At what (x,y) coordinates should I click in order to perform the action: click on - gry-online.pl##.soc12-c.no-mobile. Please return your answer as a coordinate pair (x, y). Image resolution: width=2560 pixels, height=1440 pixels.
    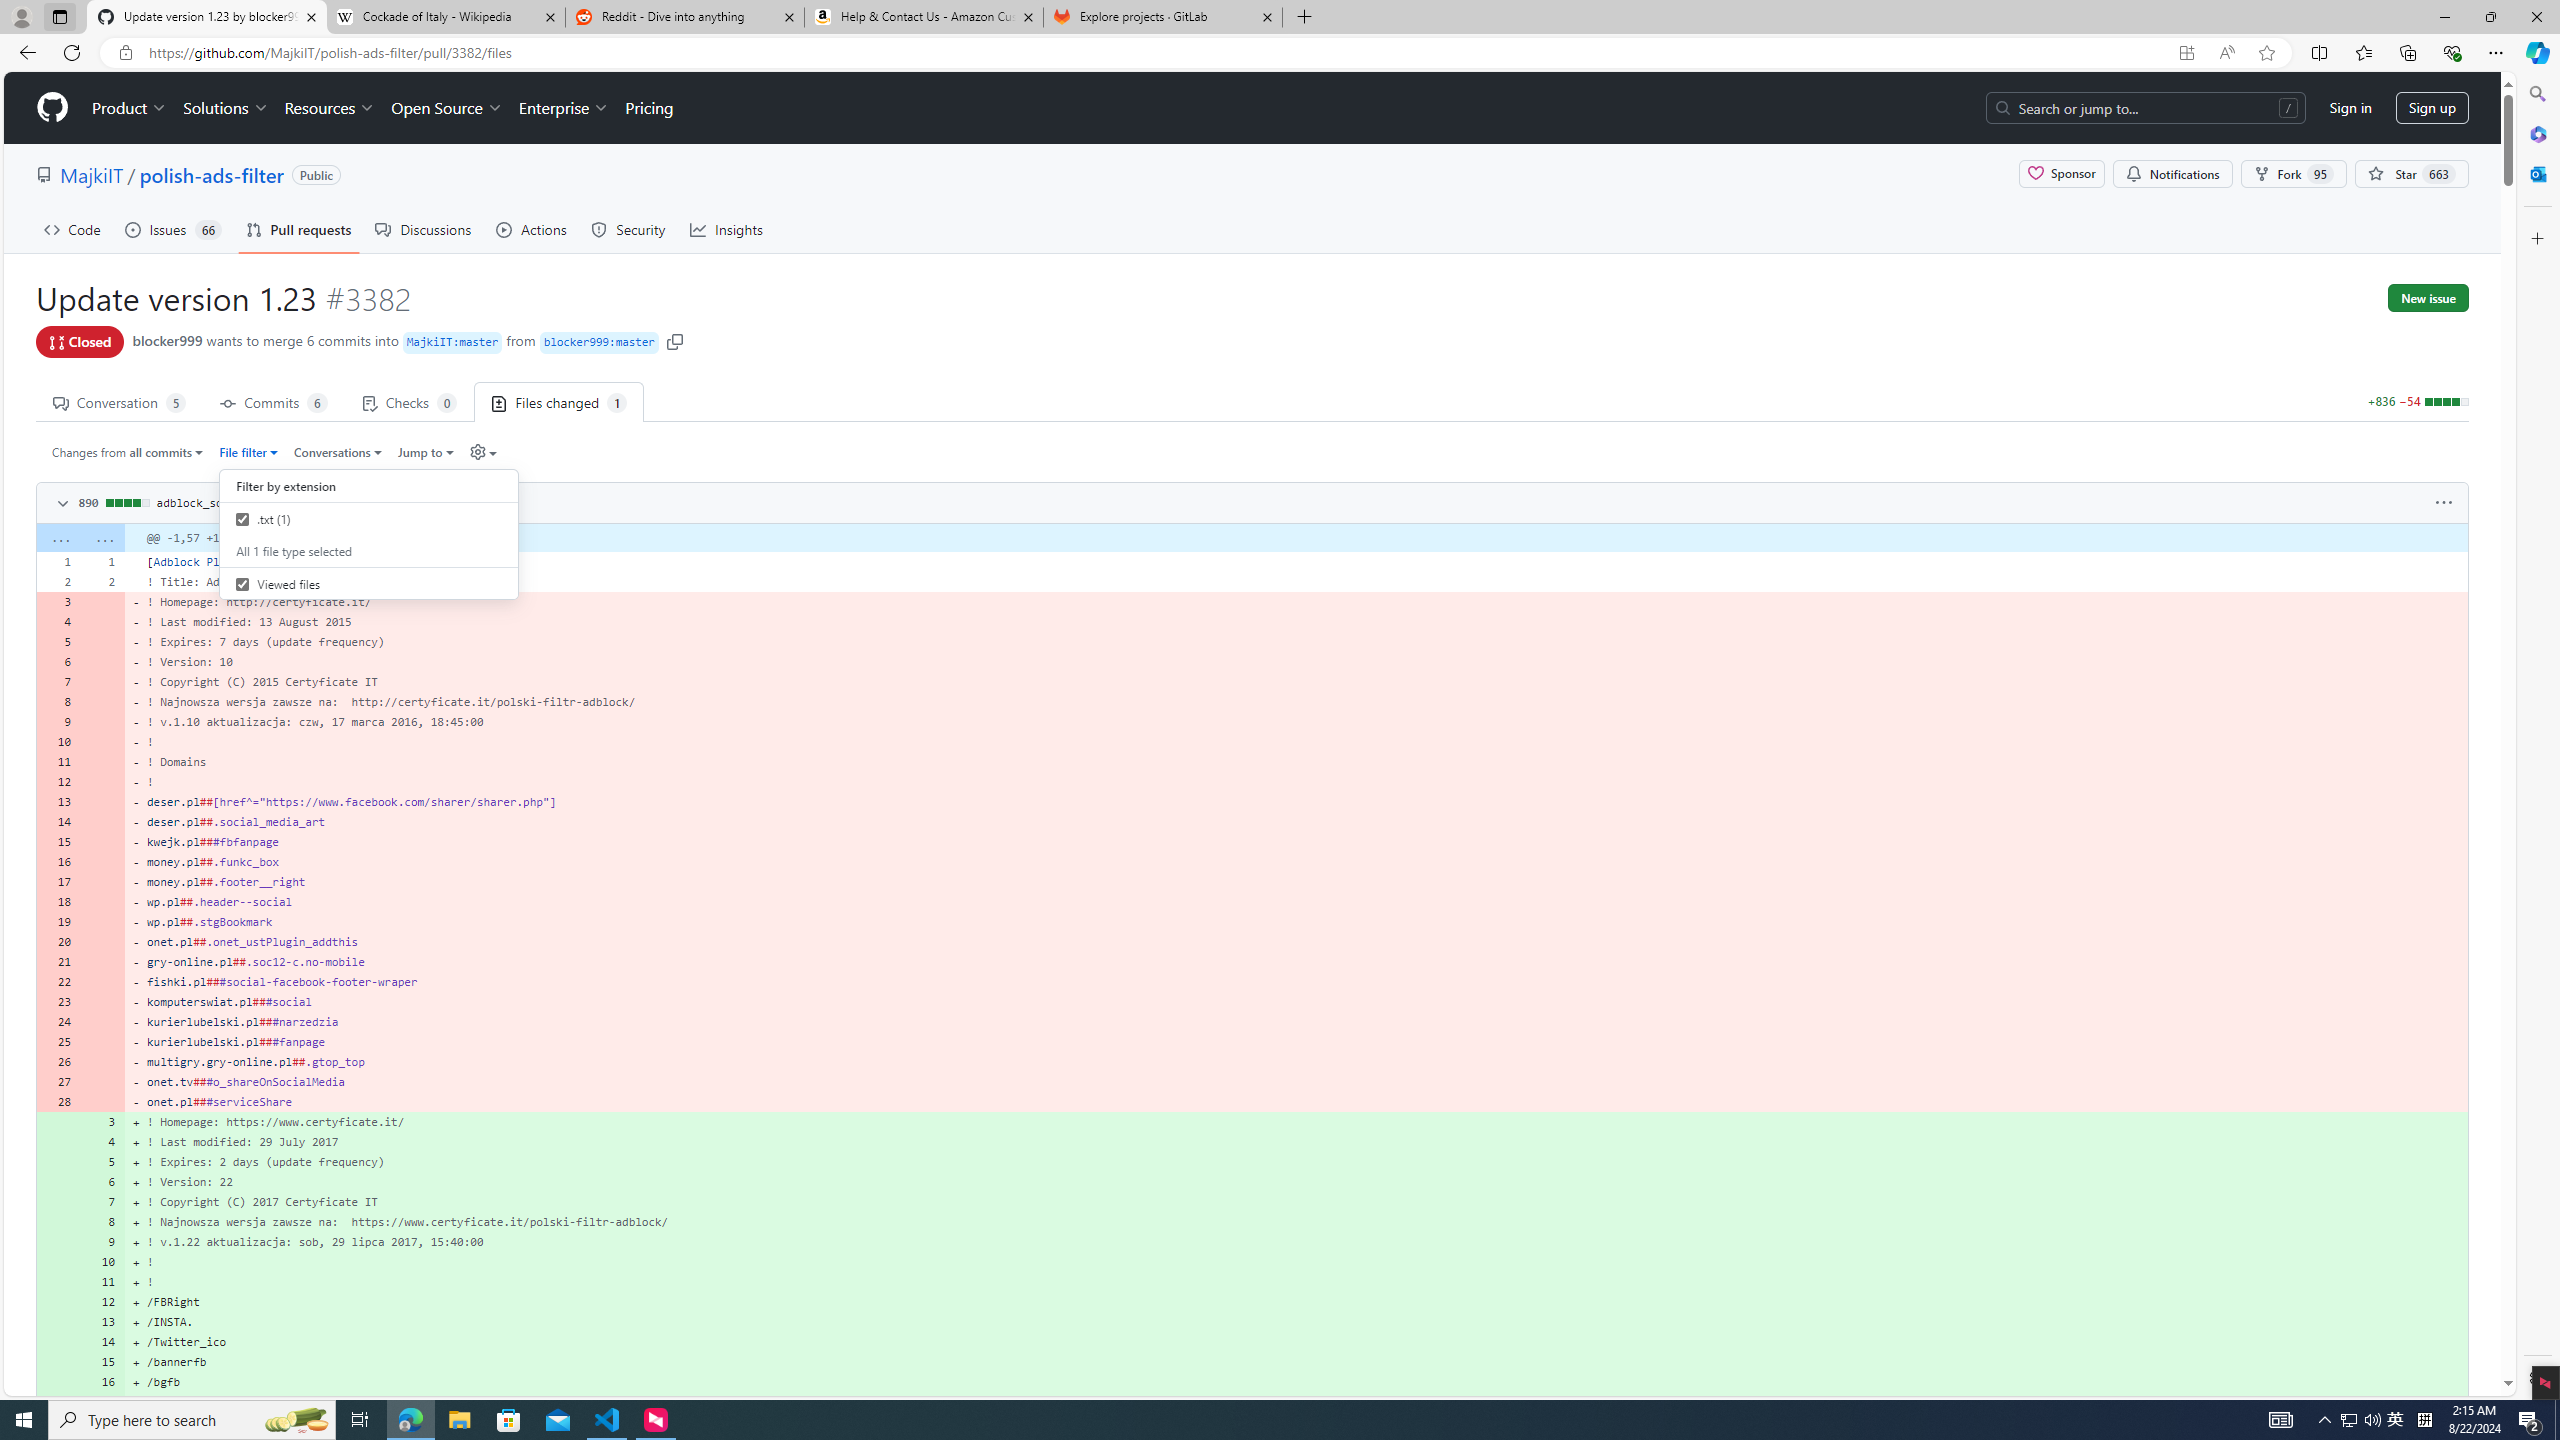
    Looking at the image, I should click on (1296, 962).